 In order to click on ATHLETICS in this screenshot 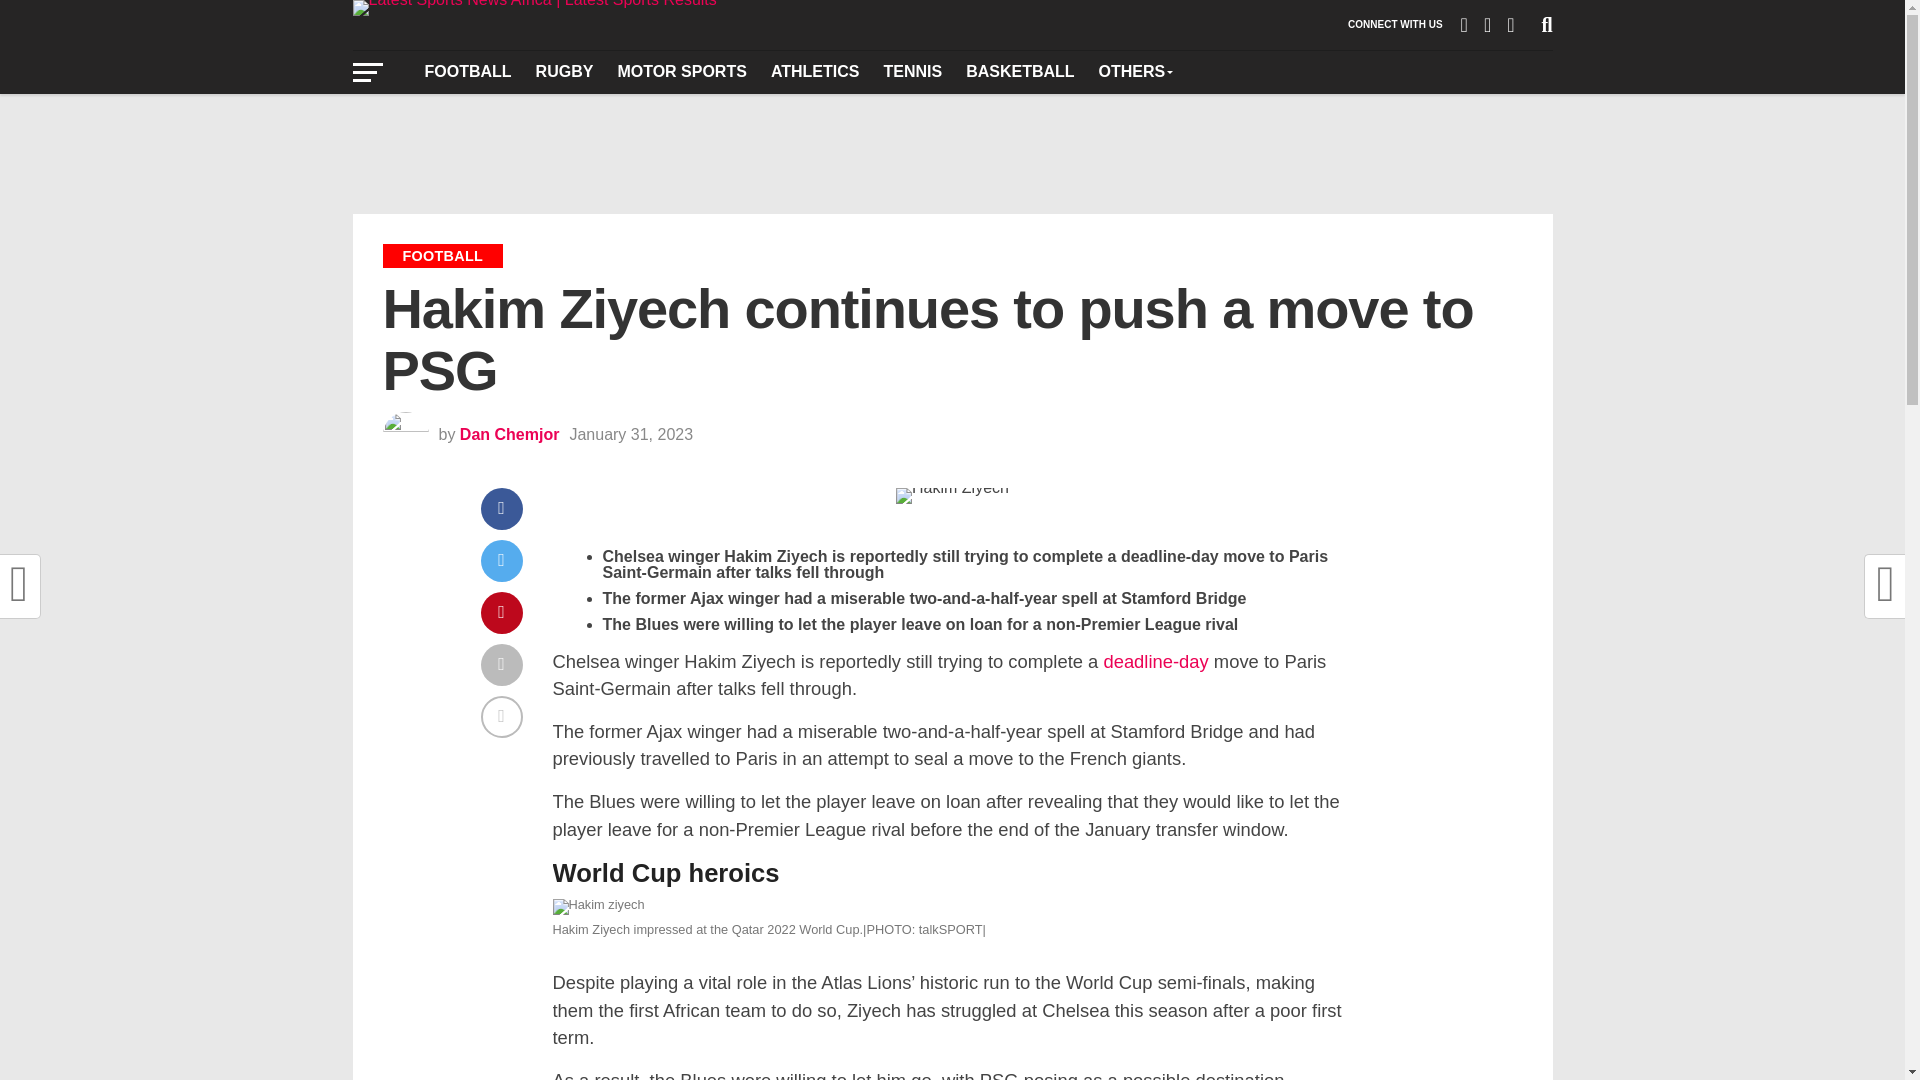, I will do `click(814, 71)`.